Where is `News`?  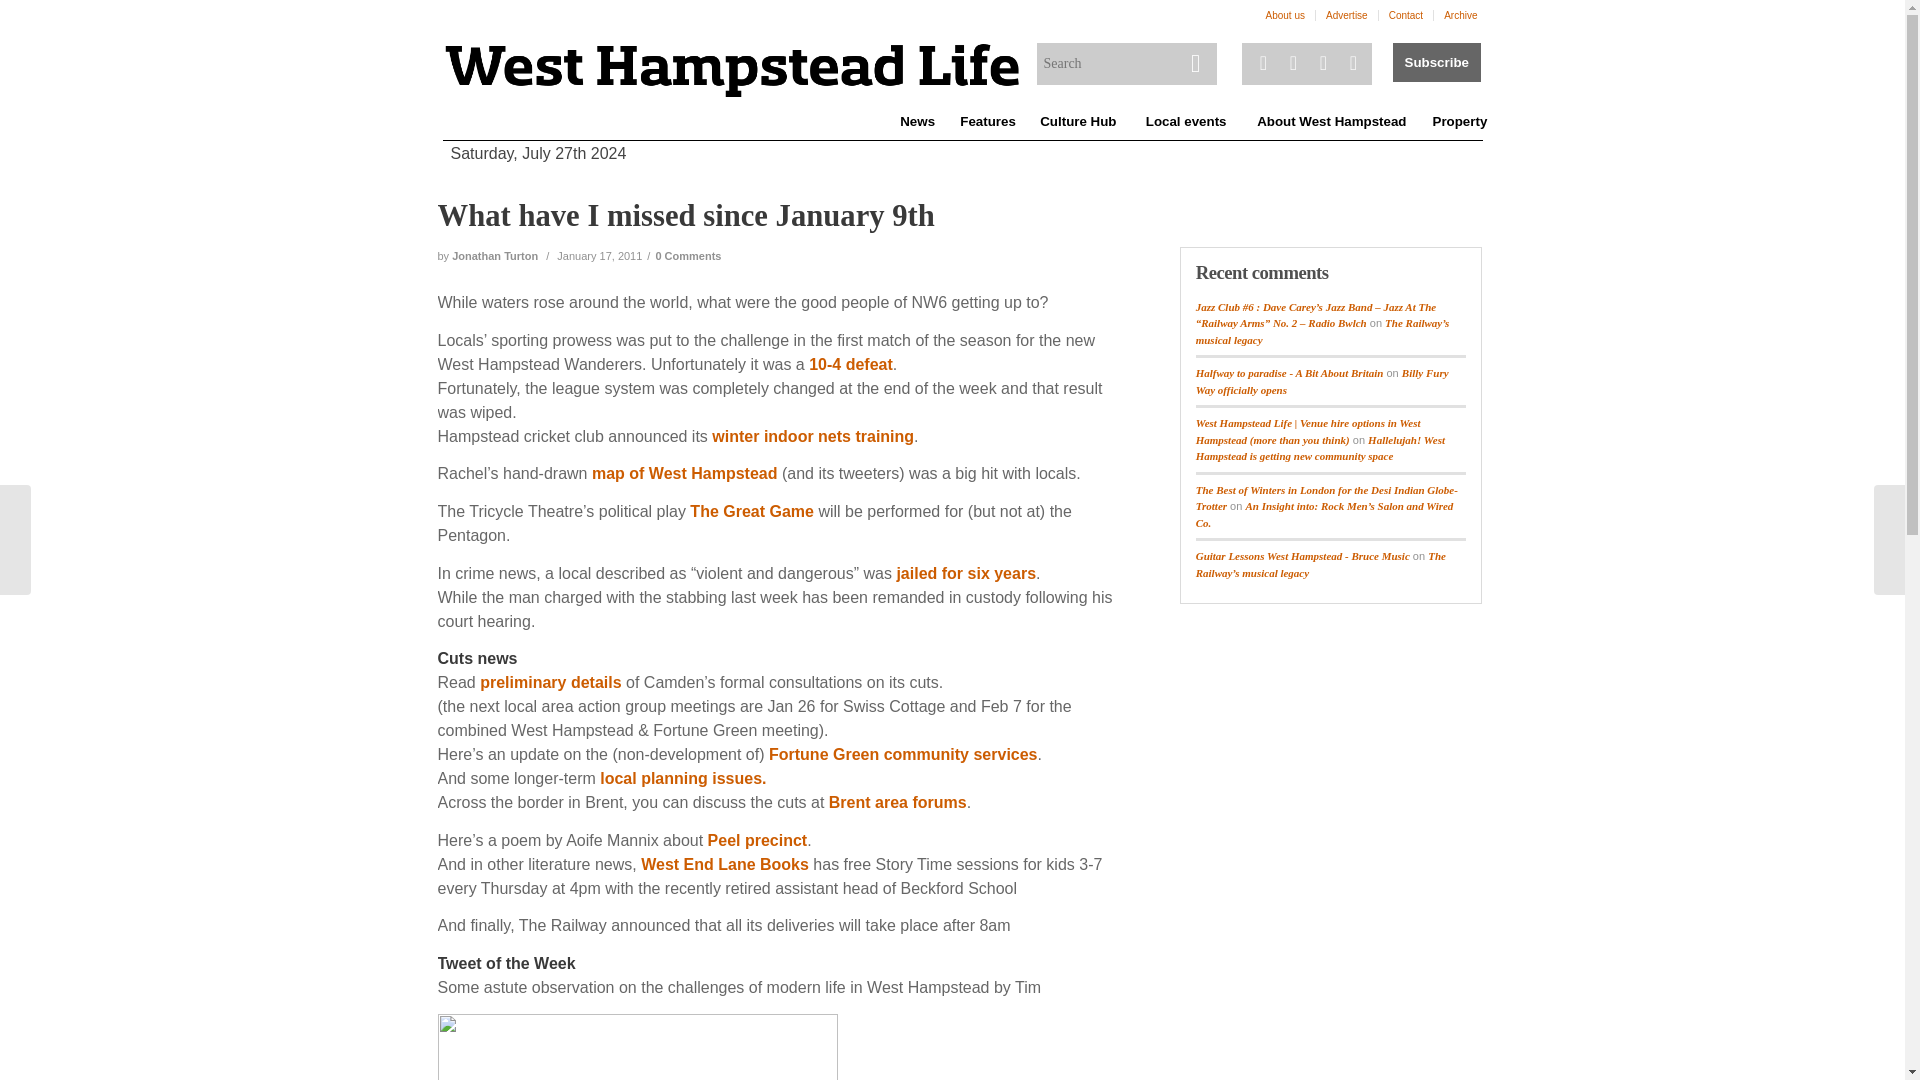
News is located at coordinates (916, 122).